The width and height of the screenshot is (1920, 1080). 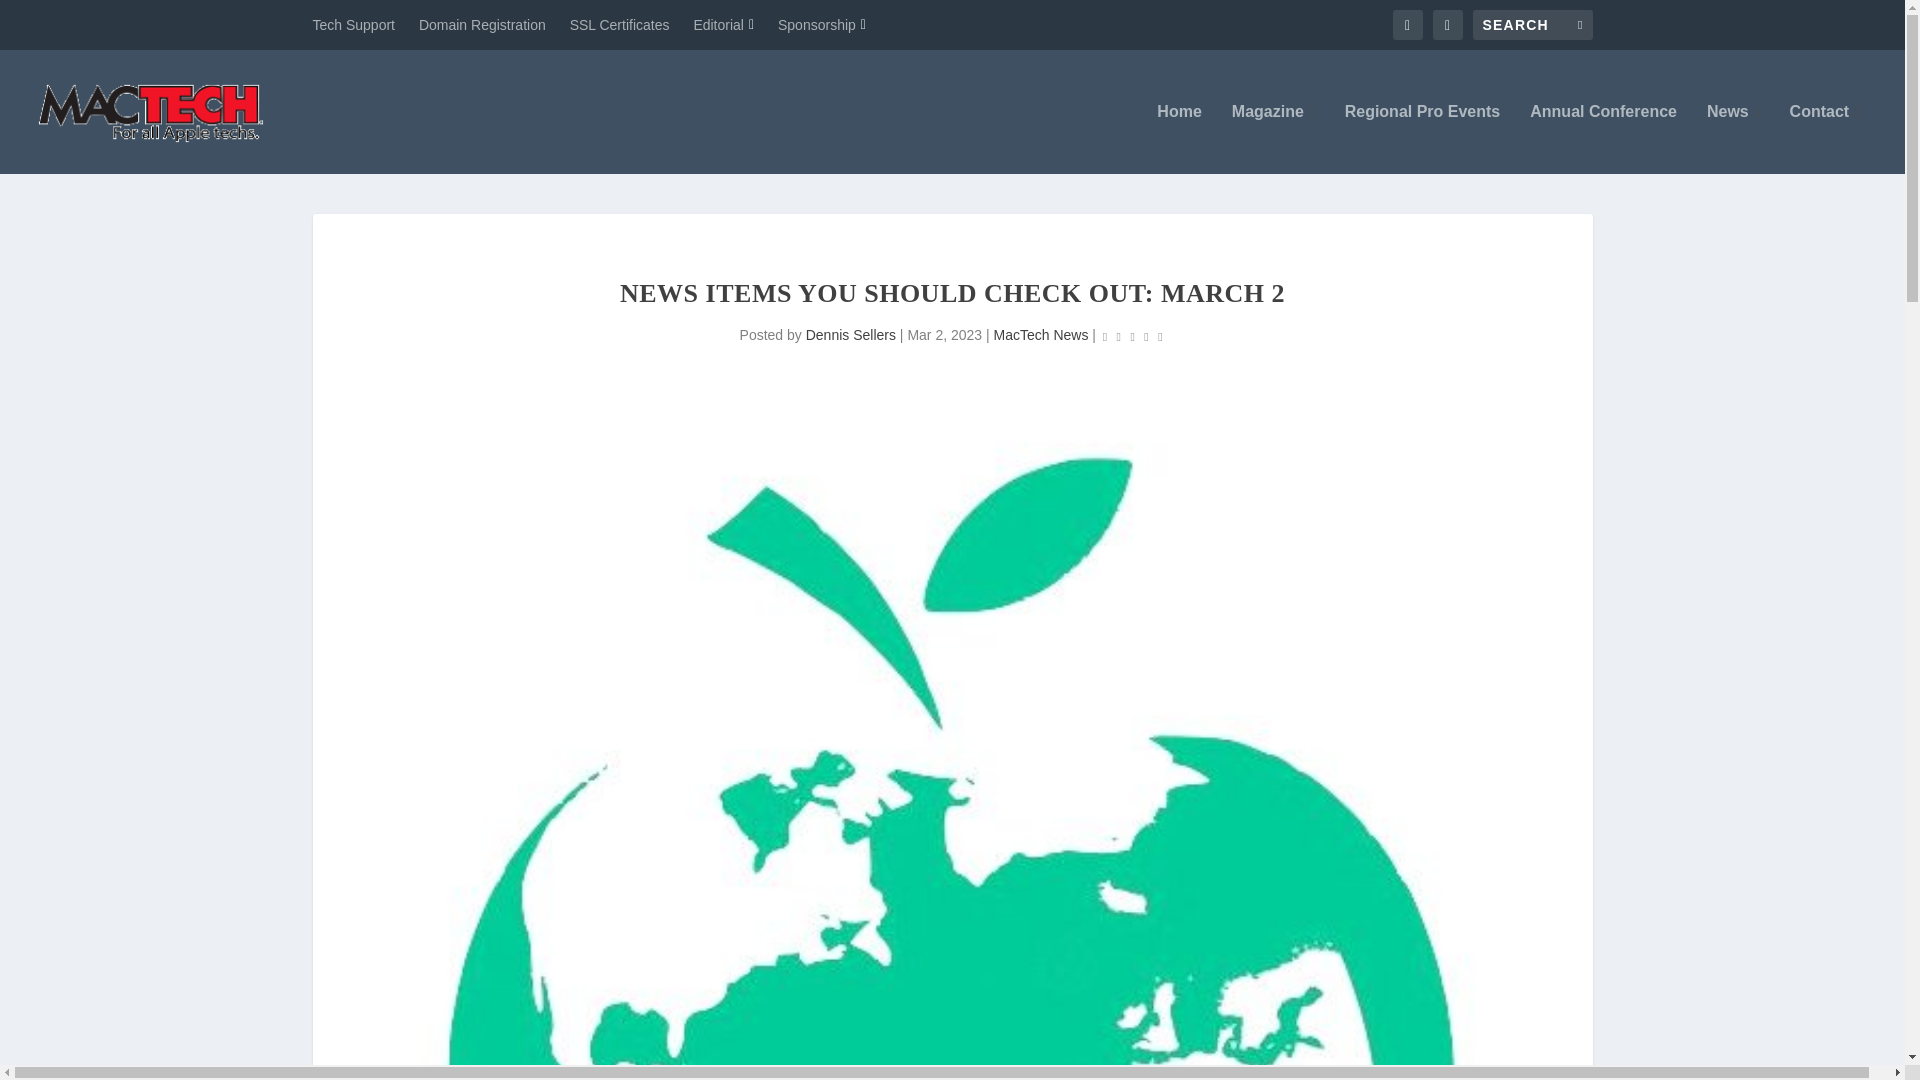 What do you see at coordinates (1132, 336) in the screenshot?
I see `Rating: 0.00` at bounding box center [1132, 336].